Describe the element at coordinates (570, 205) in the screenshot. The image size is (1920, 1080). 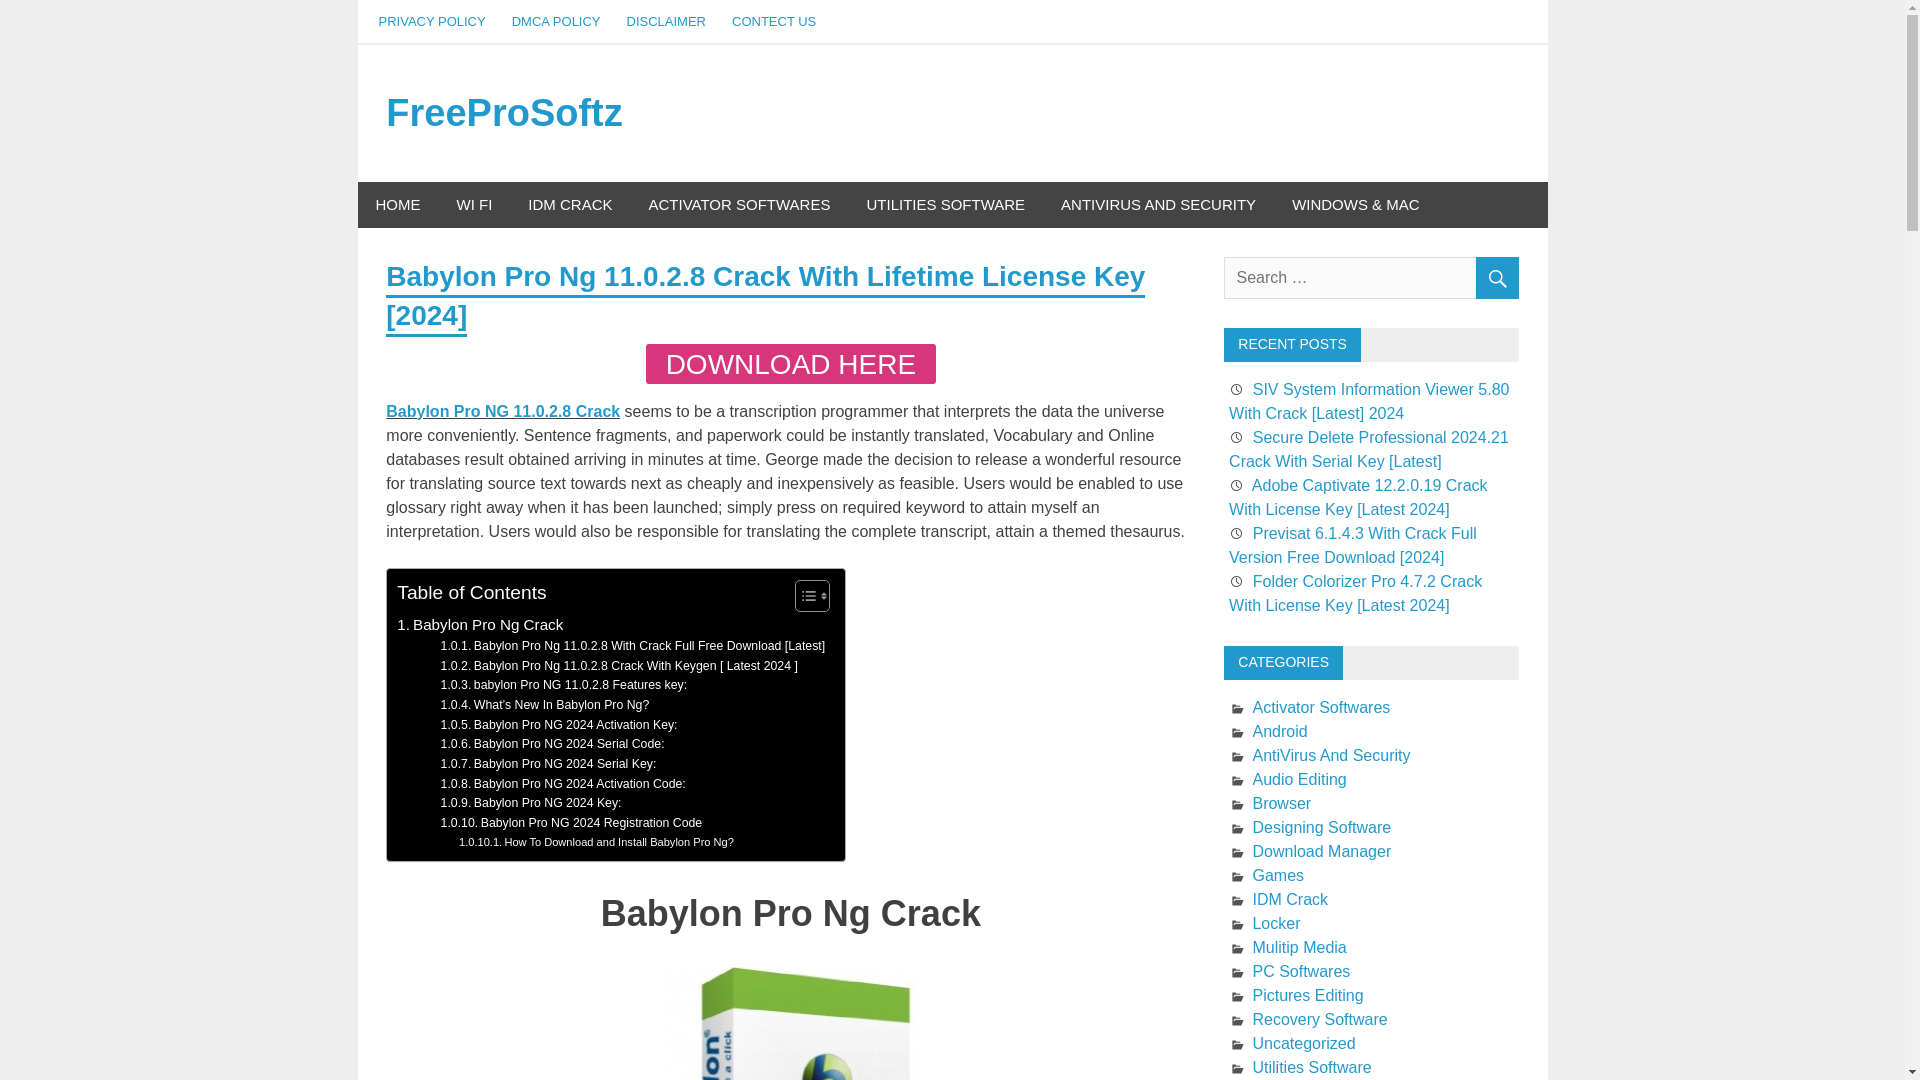
I see `IDM CRACK` at that location.